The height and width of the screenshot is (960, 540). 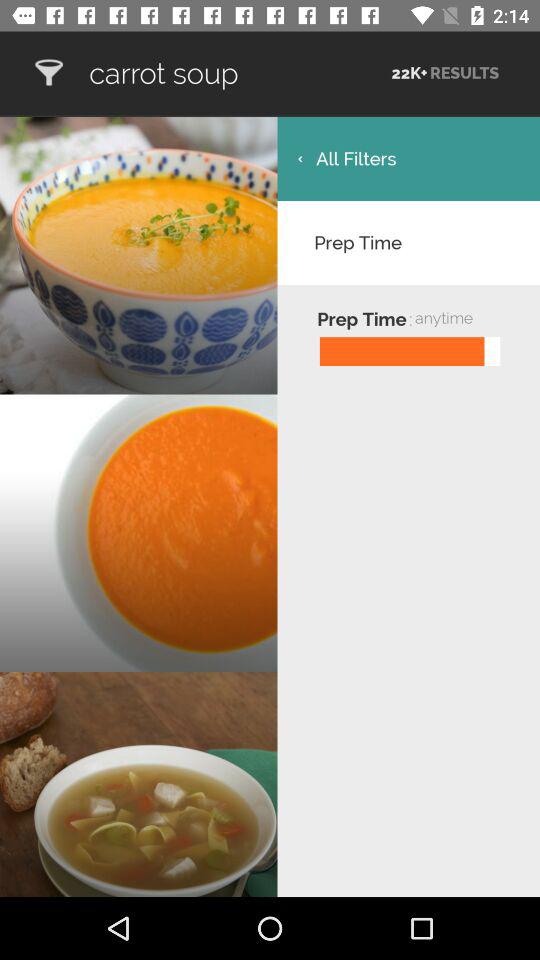 What do you see at coordinates (408, 158) in the screenshot?
I see `select all filters` at bounding box center [408, 158].